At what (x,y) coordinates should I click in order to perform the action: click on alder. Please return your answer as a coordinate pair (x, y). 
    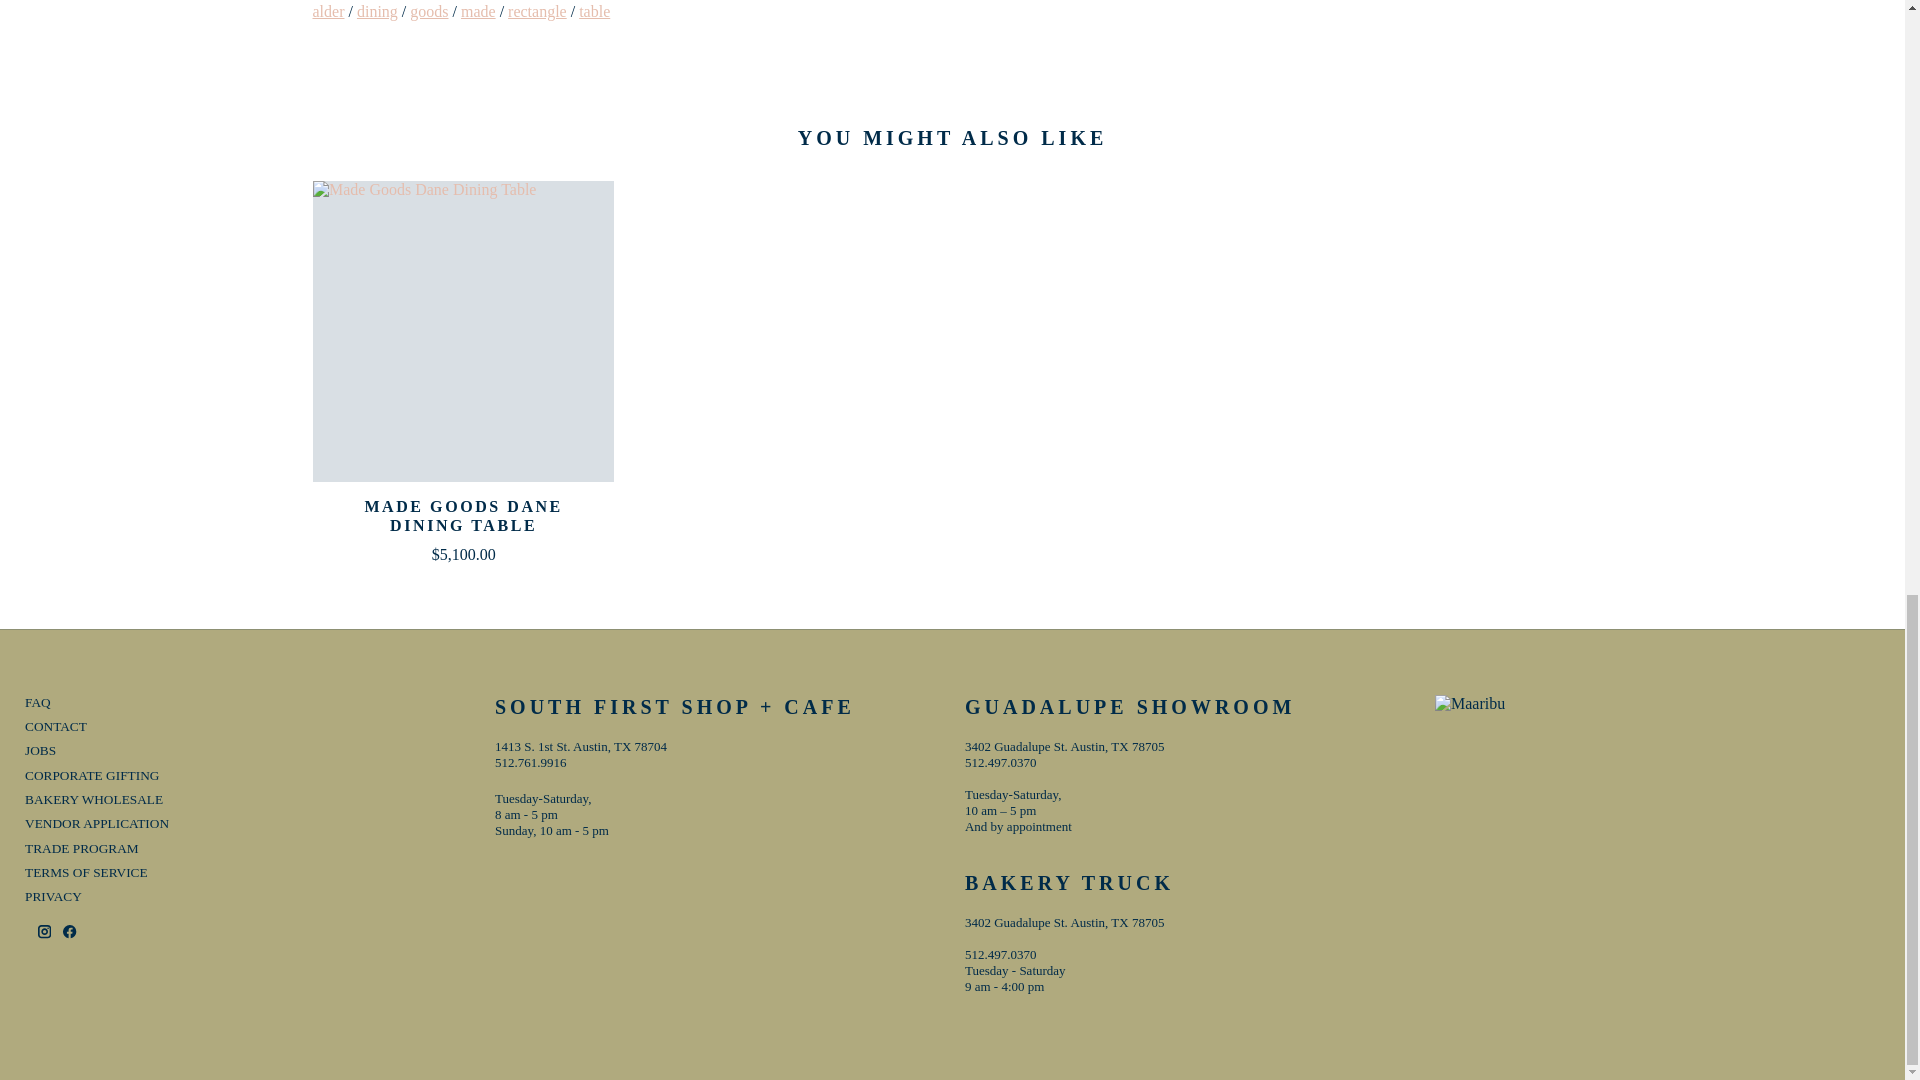
    Looking at the image, I should click on (327, 12).